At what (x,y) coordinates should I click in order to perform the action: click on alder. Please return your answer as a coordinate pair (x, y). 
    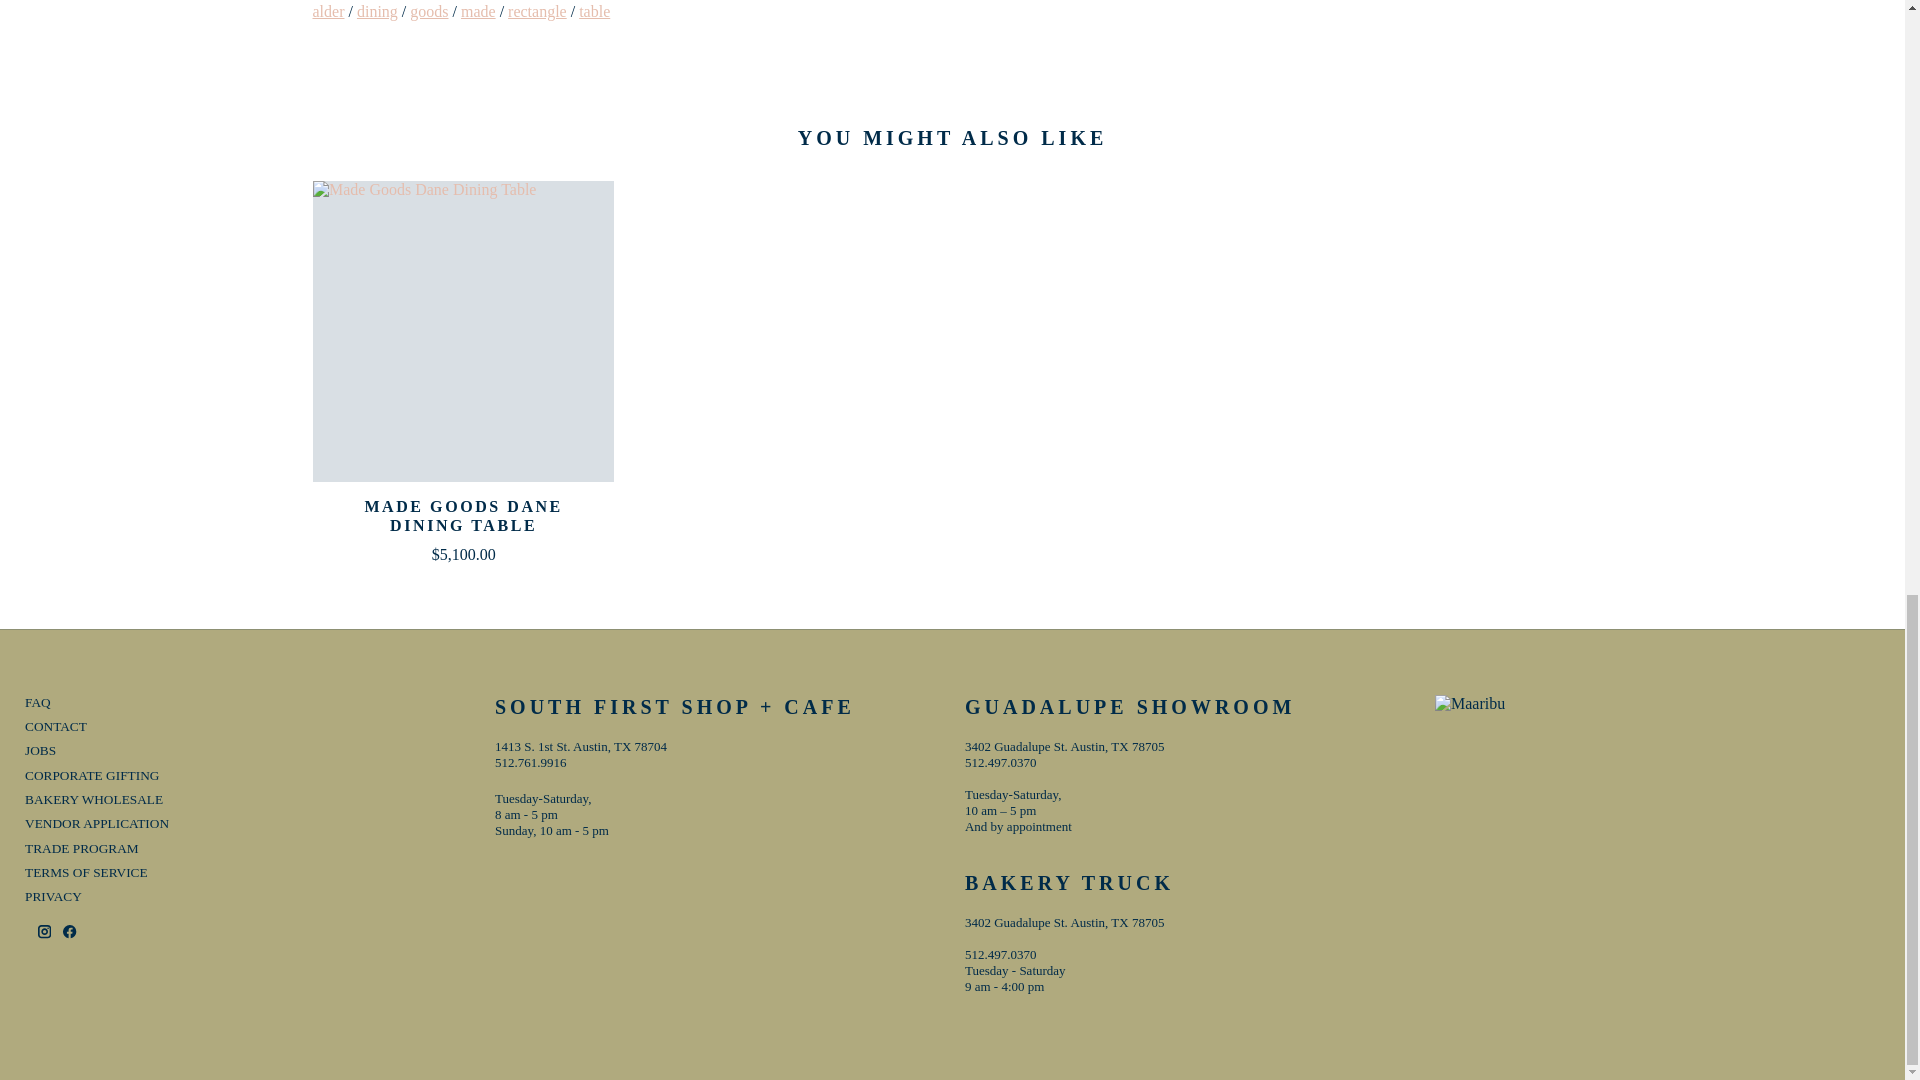
    Looking at the image, I should click on (327, 12).